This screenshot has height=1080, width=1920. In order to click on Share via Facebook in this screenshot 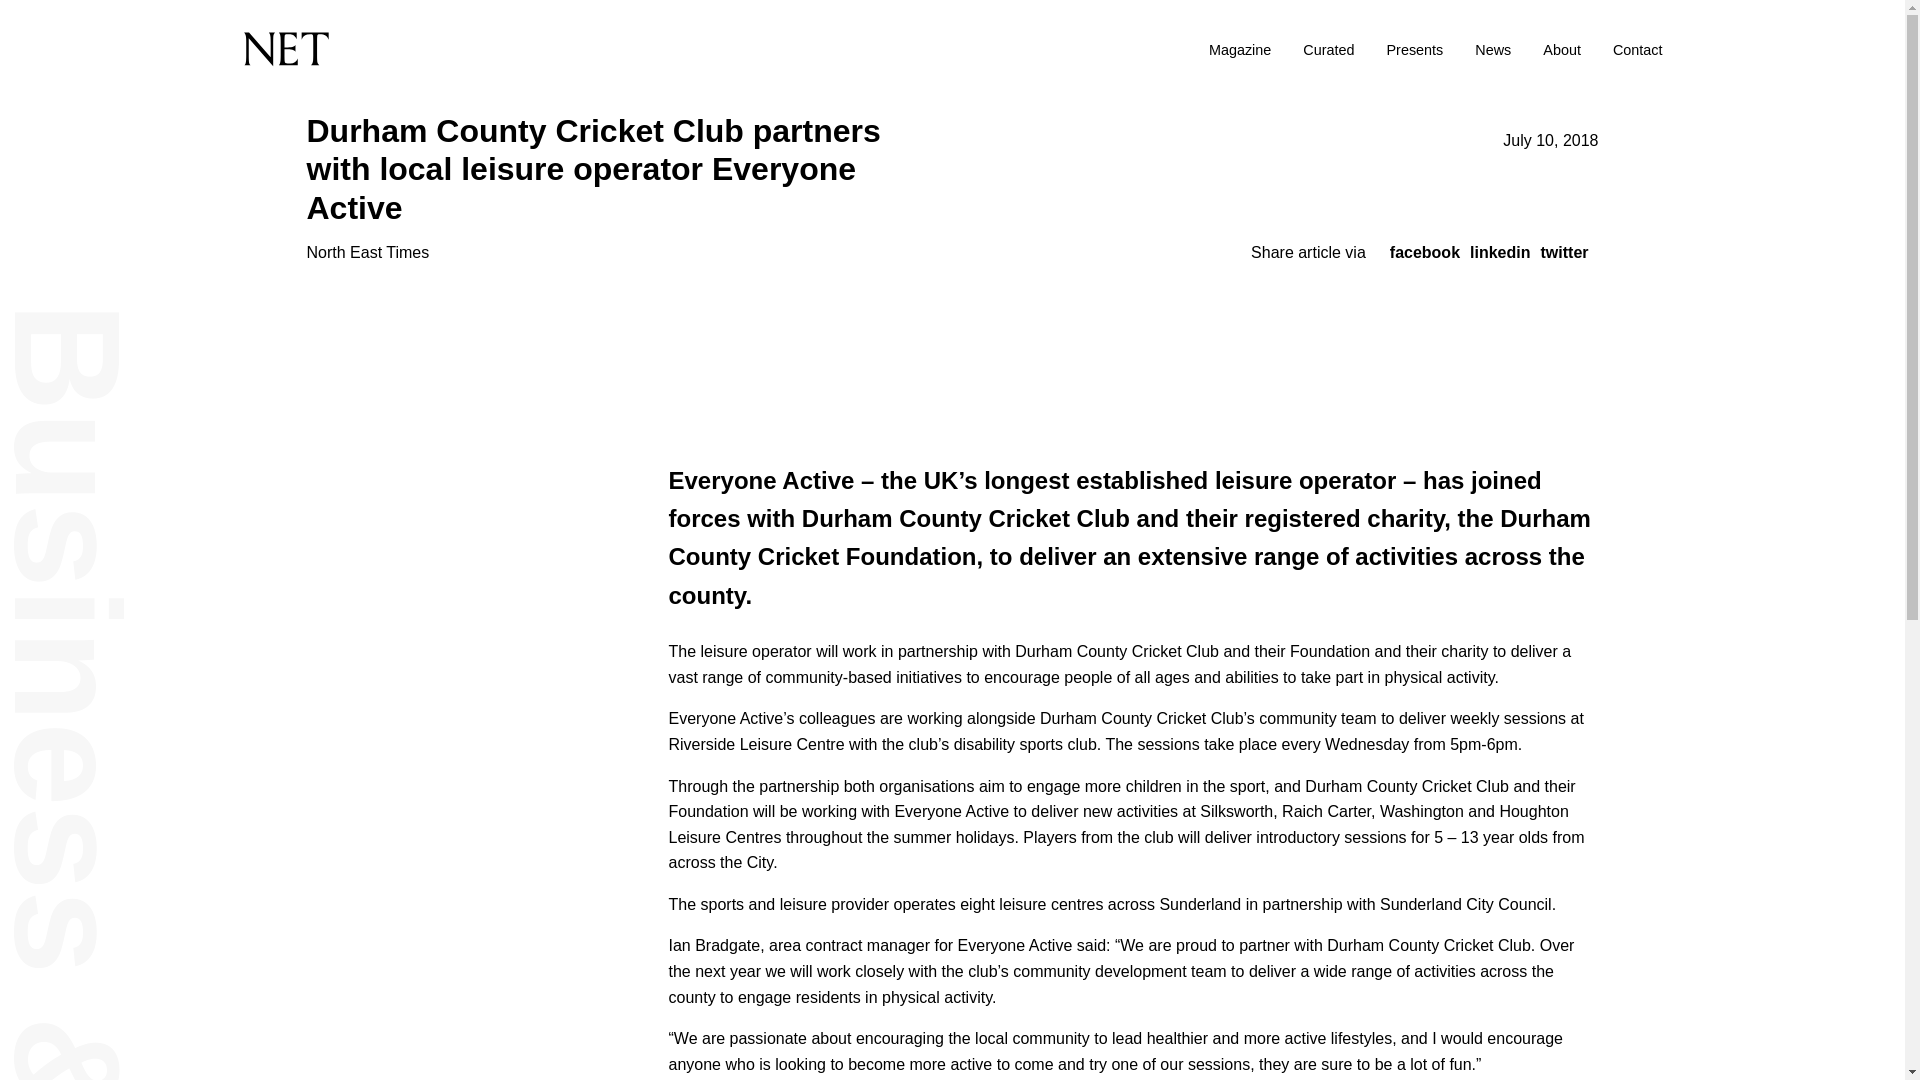, I will do `click(1424, 252)`.